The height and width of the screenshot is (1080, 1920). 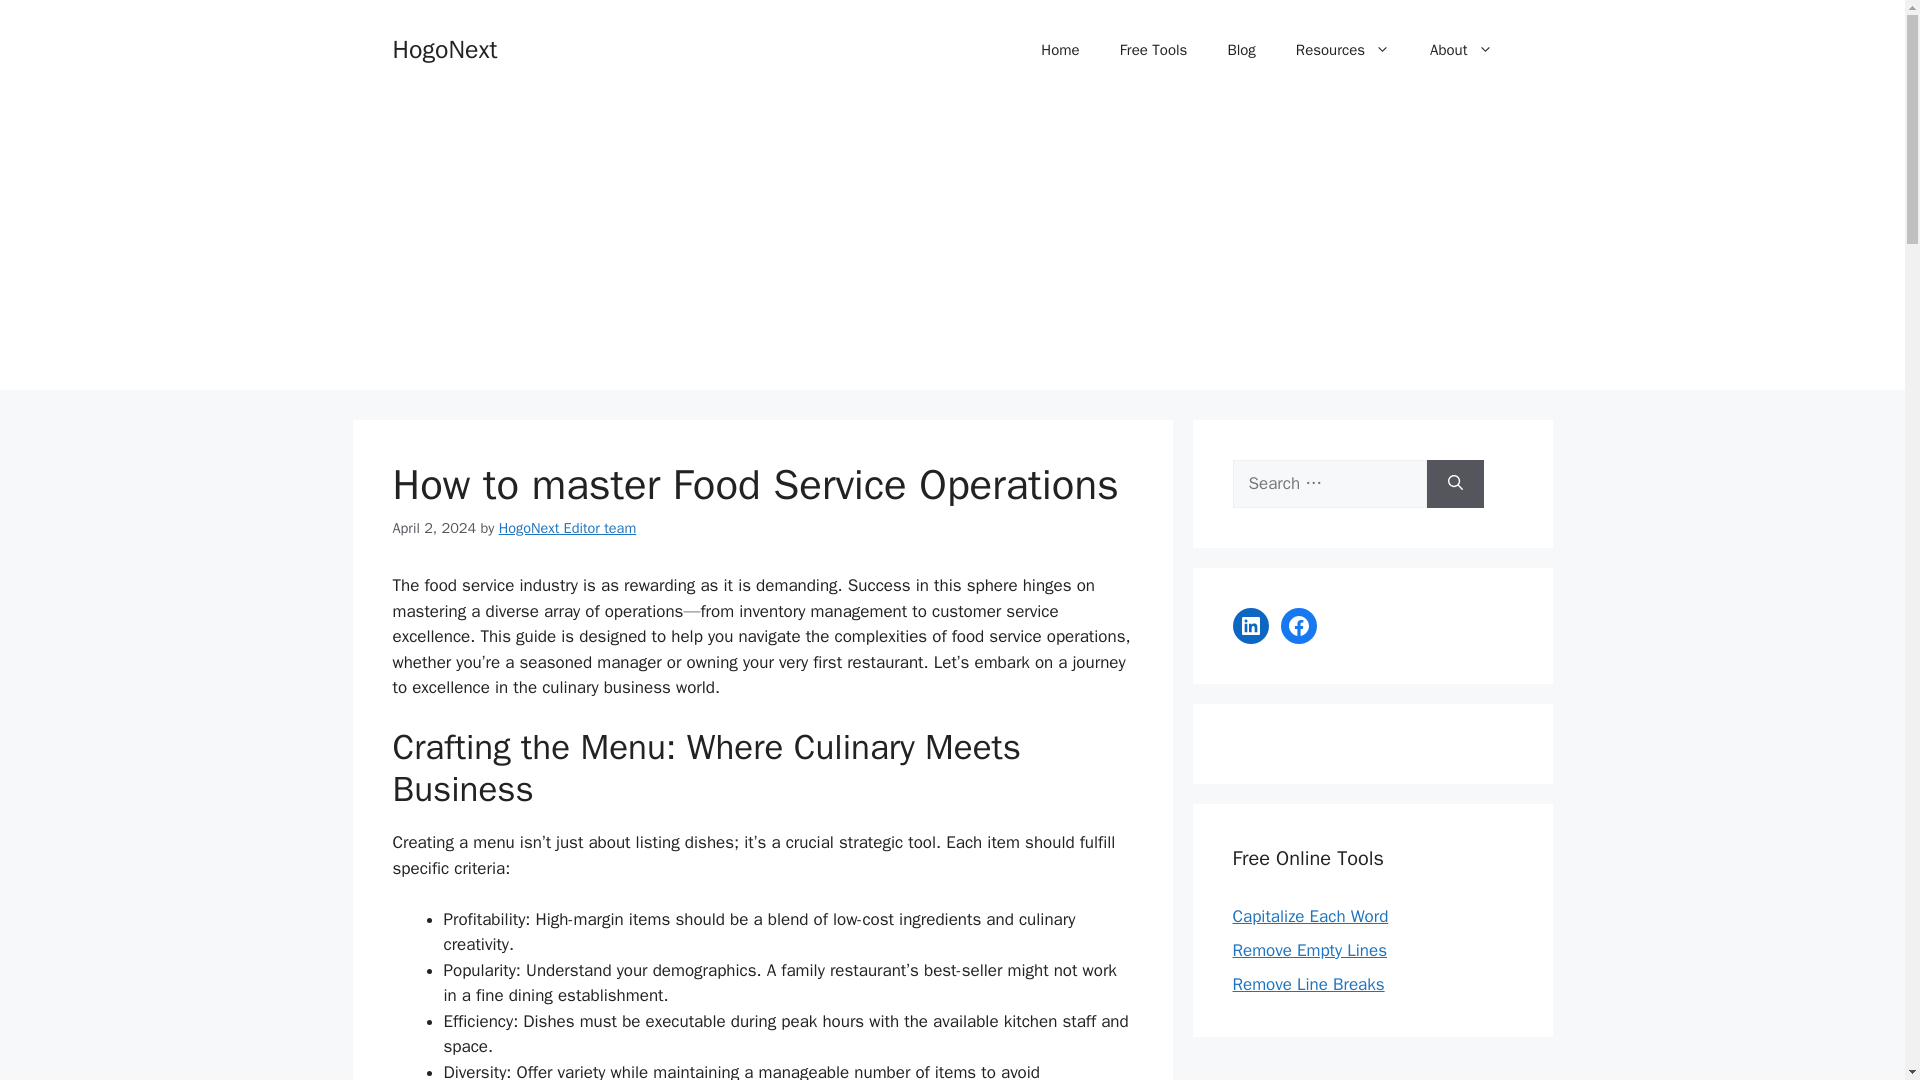 I want to click on HogoNext Editor team, so click(x=568, y=528).